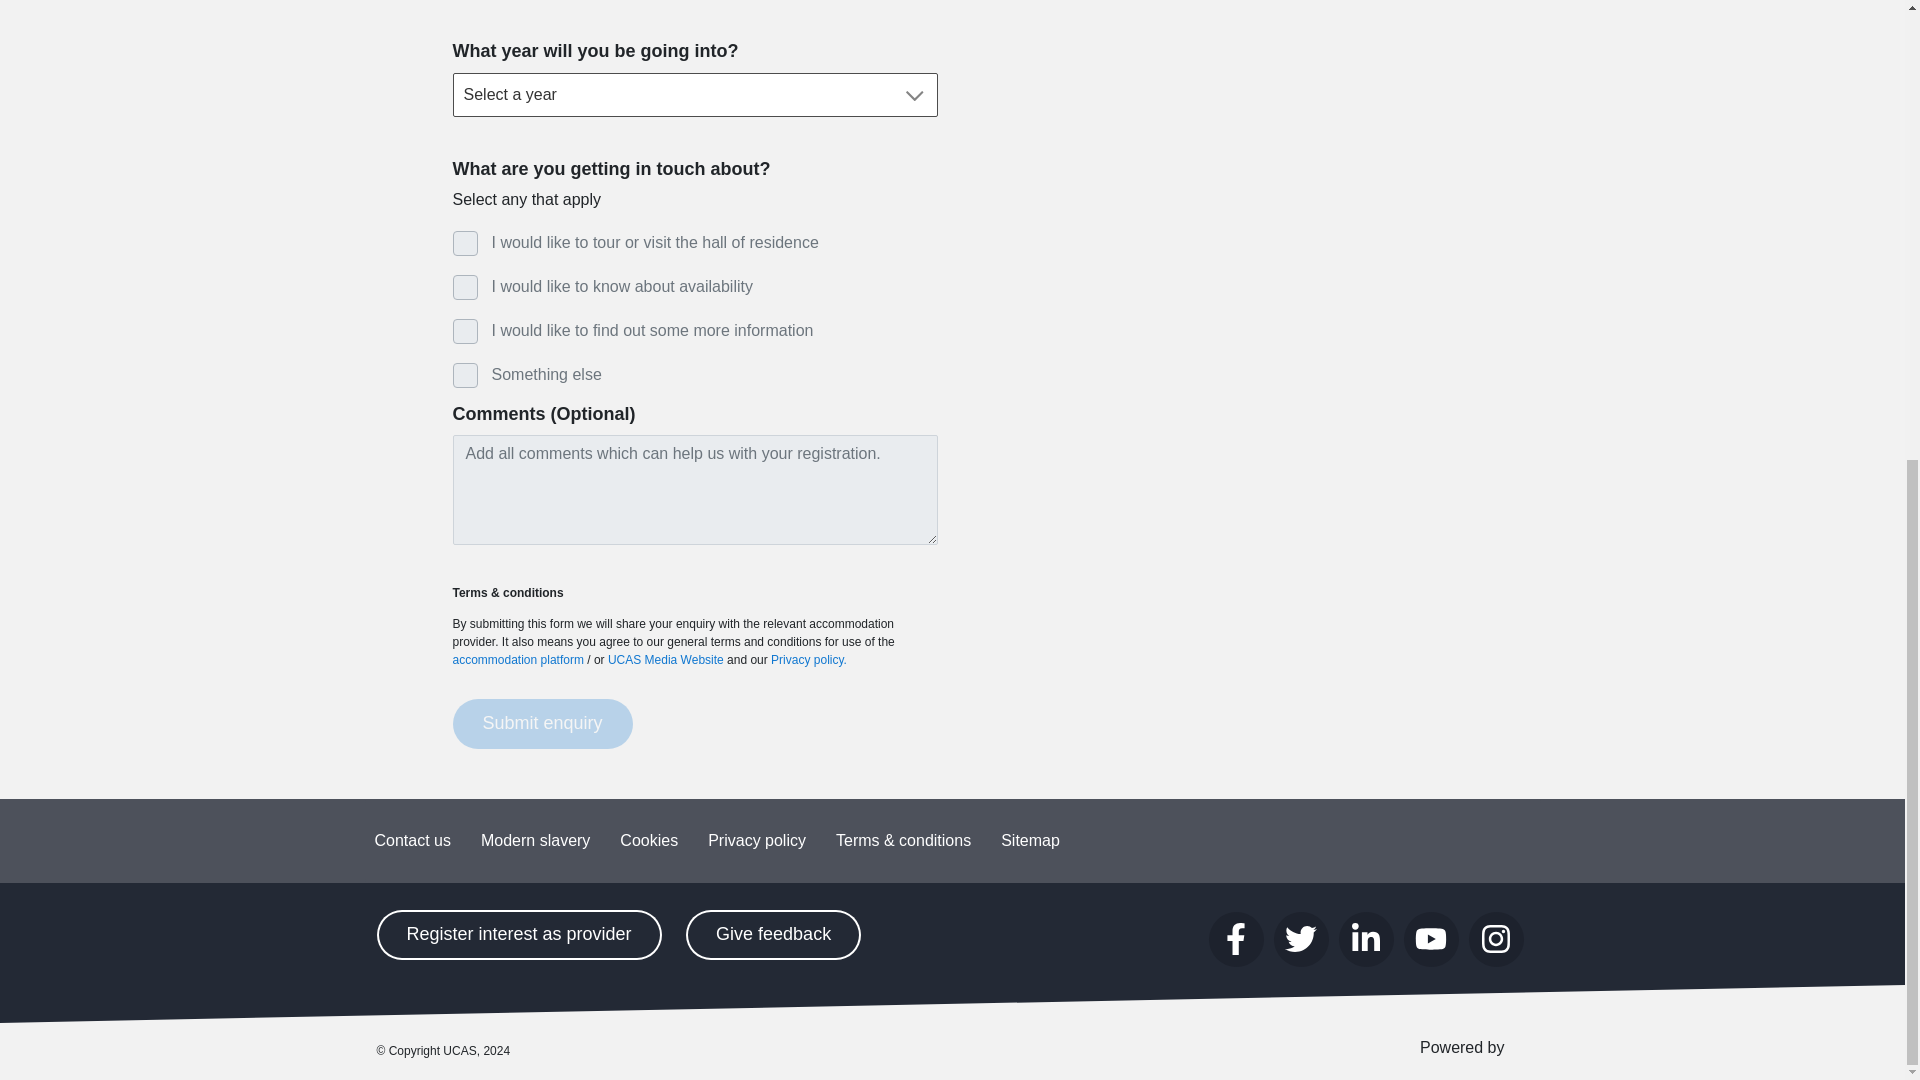  I want to click on Sitemap, so click(1030, 841).